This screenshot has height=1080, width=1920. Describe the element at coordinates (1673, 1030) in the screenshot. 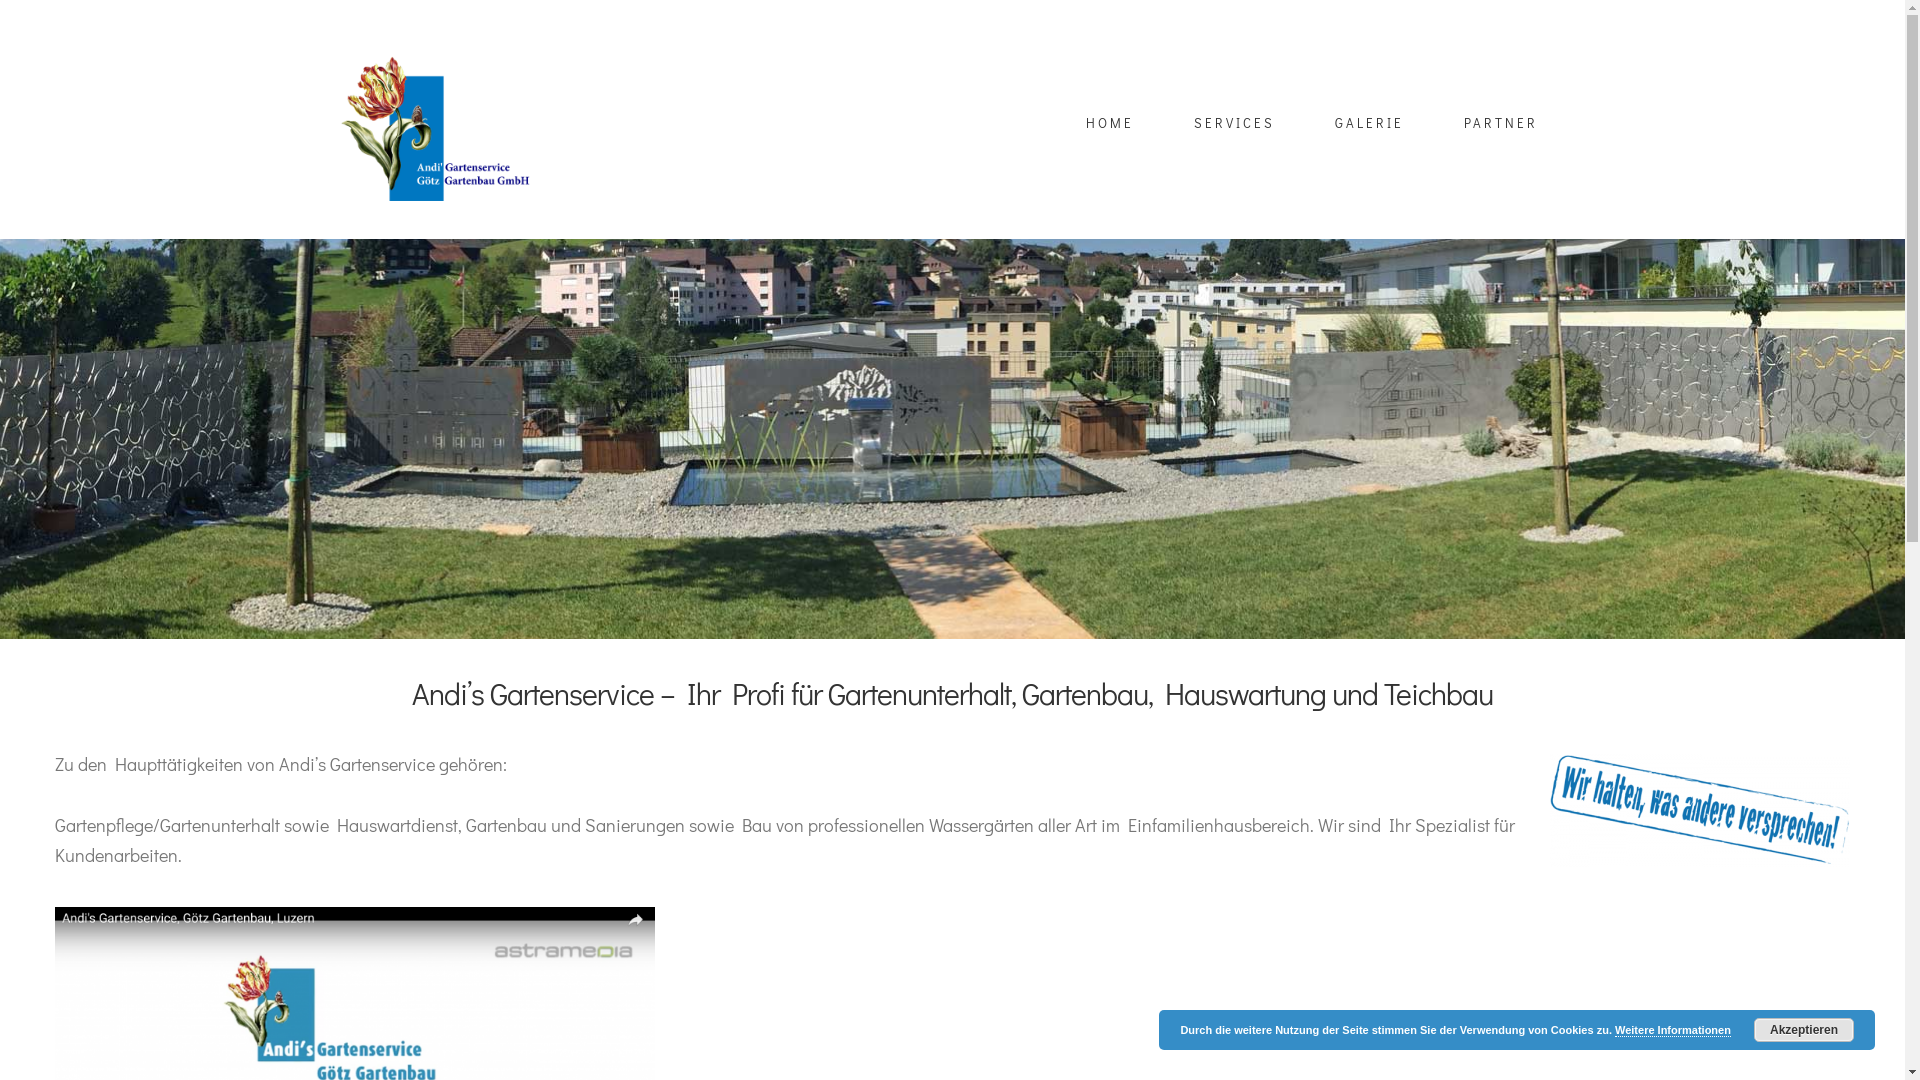

I see `Weitere Informationen` at that location.